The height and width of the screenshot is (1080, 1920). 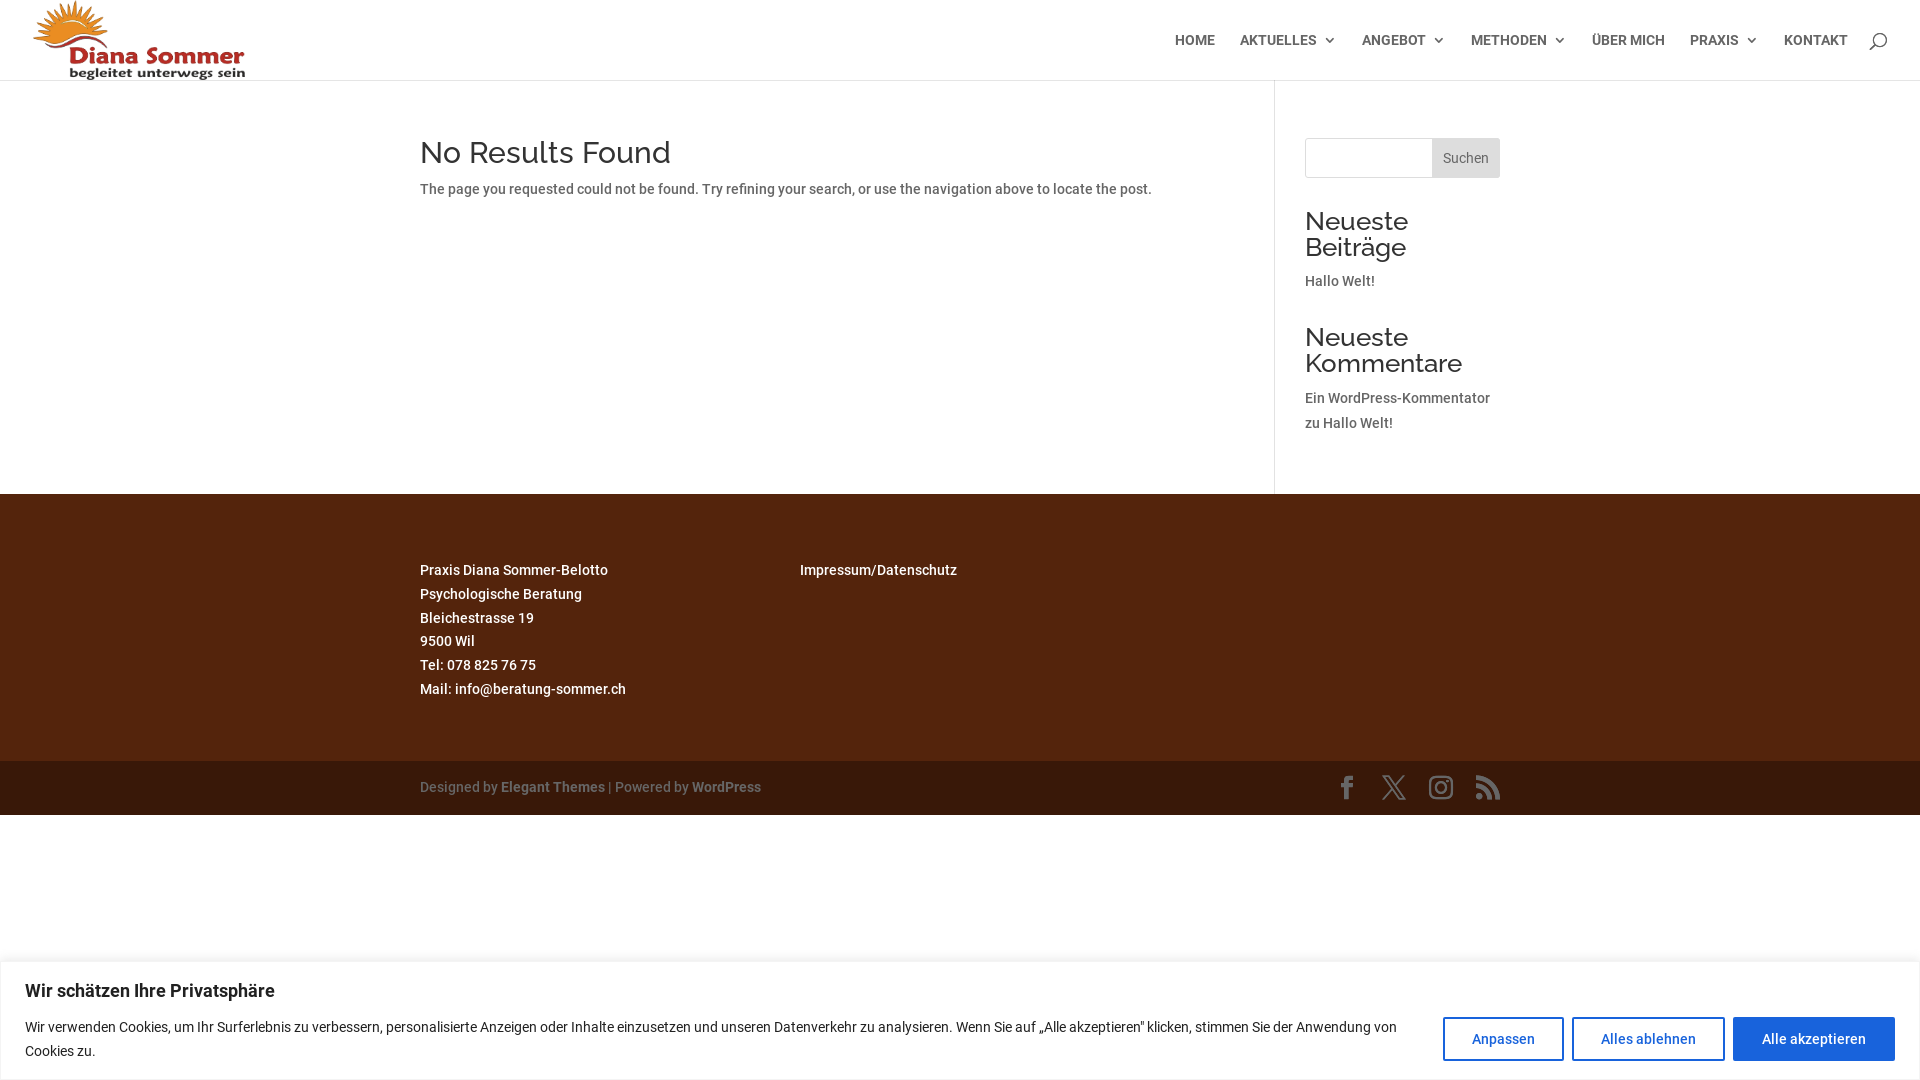 I want to click on Suchen, so click(x=1466, y=158).